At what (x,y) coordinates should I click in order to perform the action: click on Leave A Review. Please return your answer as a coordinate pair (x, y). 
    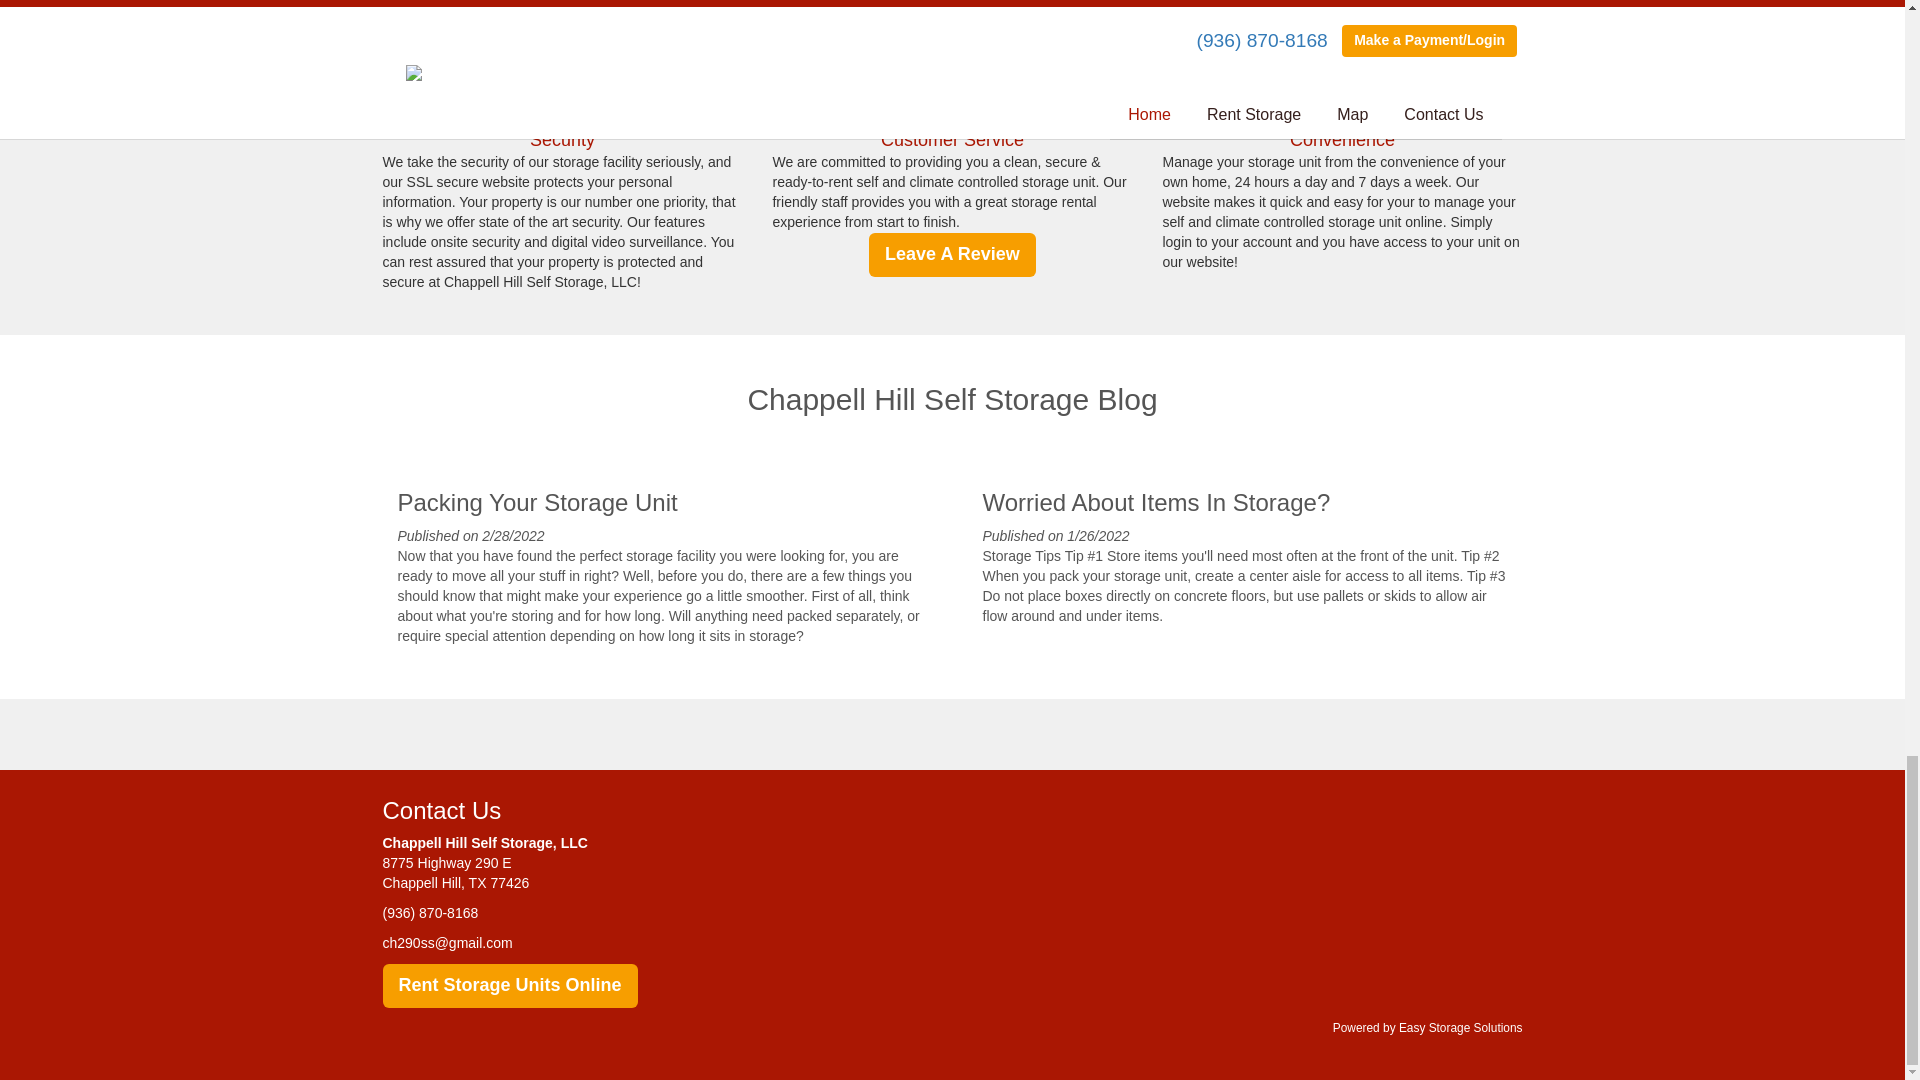
    Looking at the image, I should click on (952, 254).